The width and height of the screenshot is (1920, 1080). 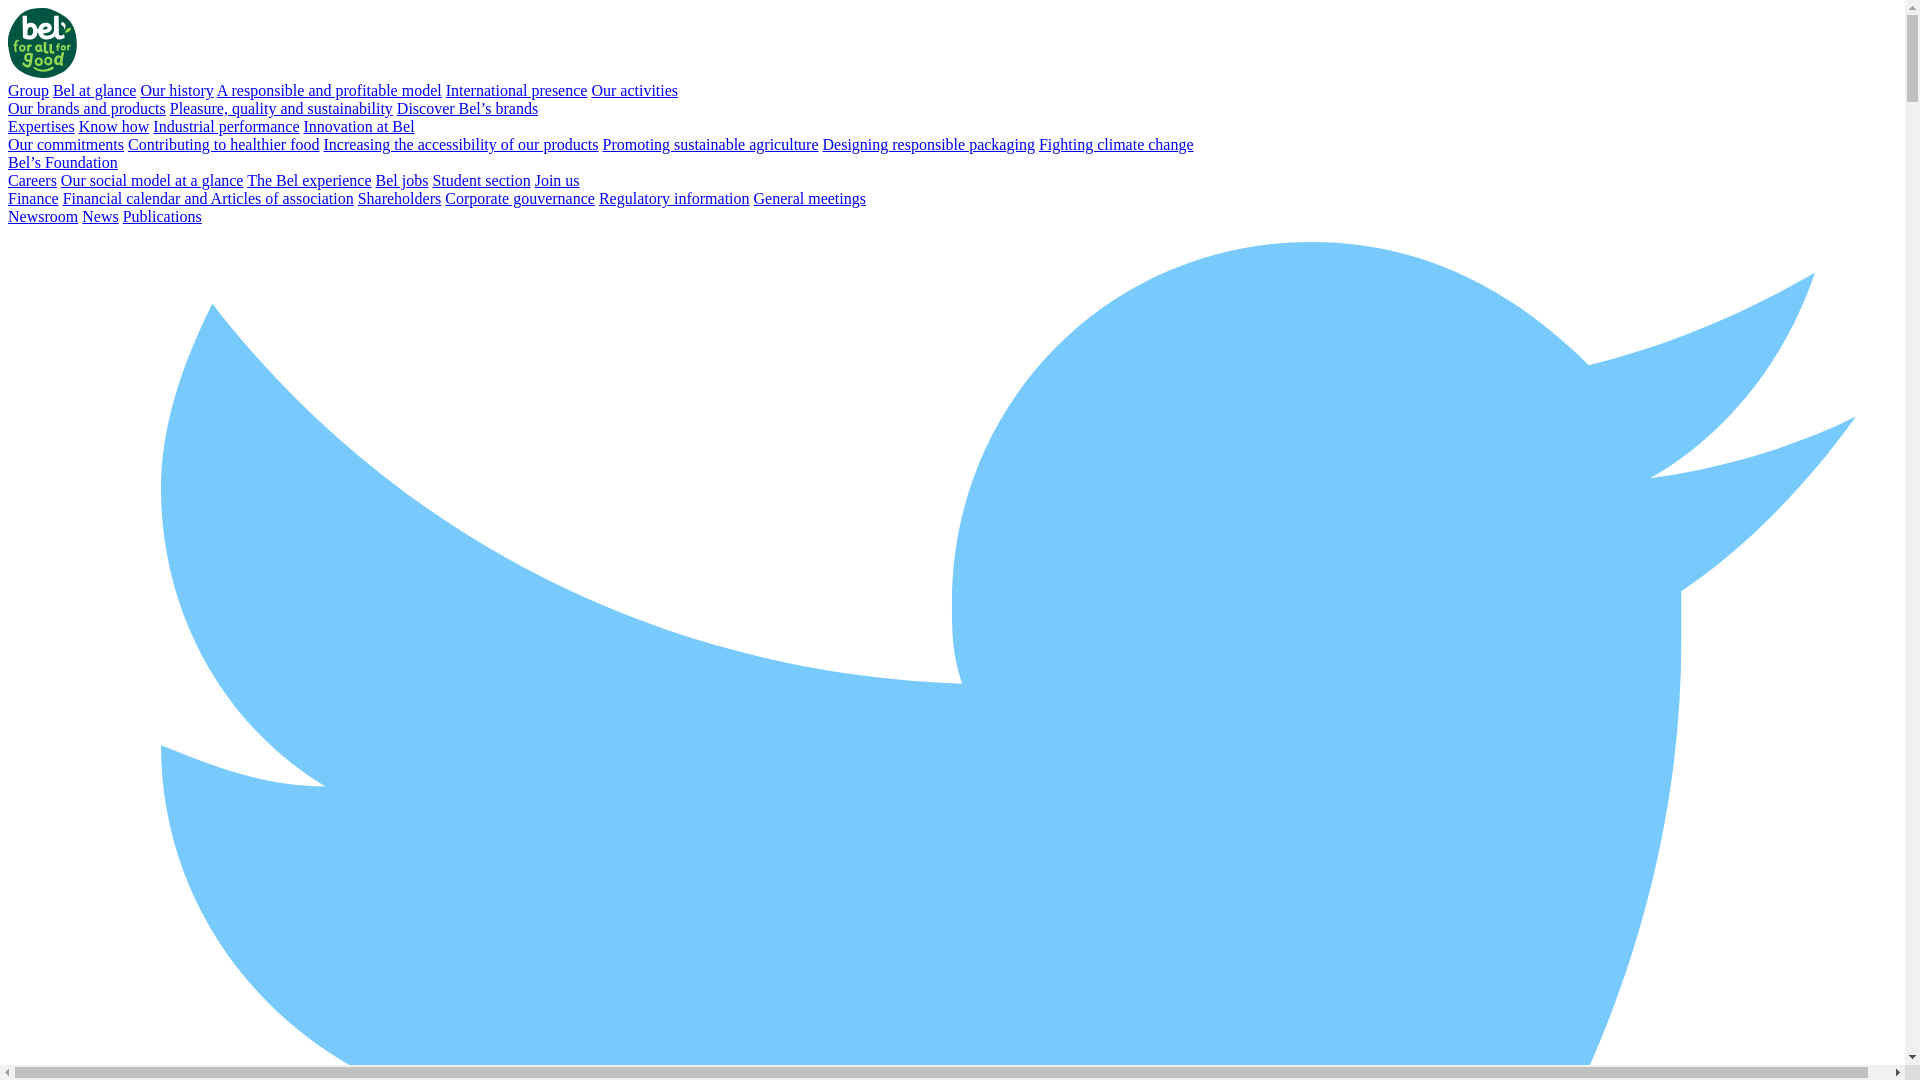 I want to click on Innovation at Bel, so click(x=358, y=126).